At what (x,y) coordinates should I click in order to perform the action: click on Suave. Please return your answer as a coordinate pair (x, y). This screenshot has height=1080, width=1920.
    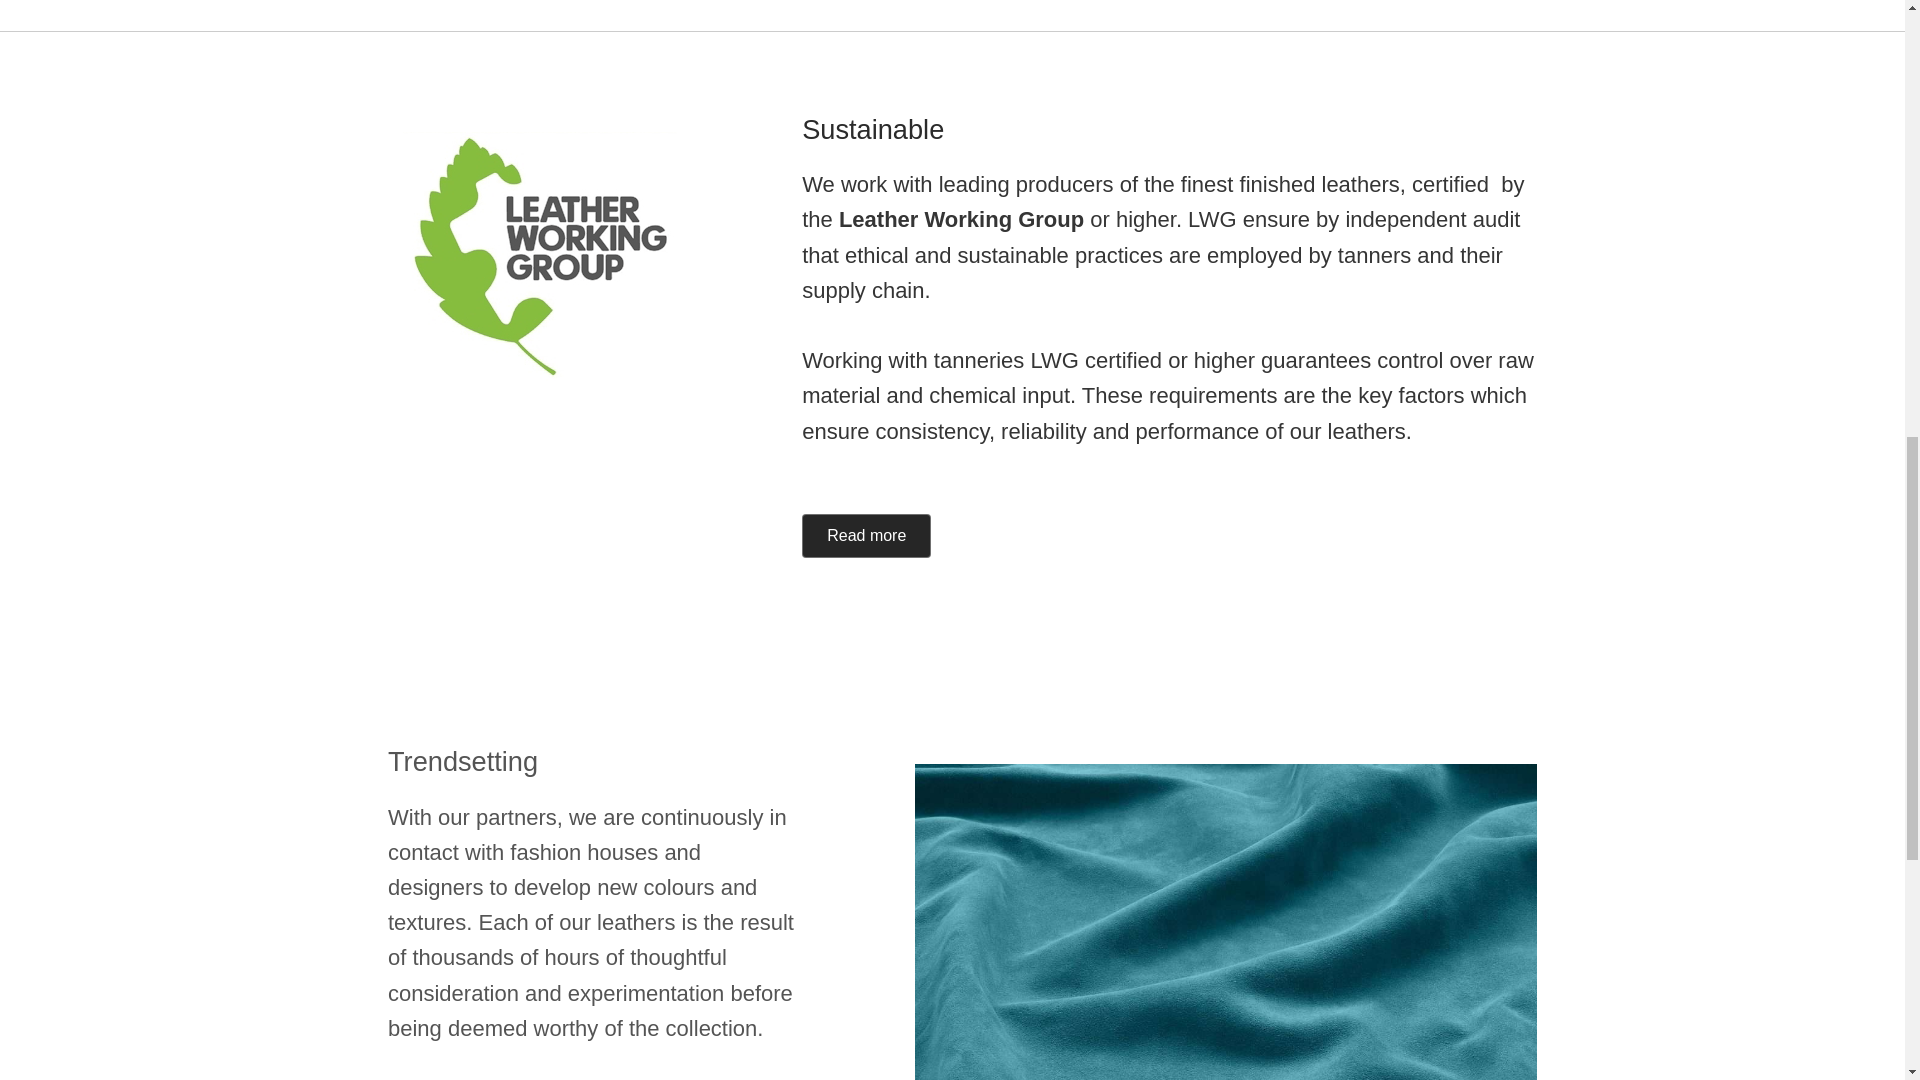
    Looking at the image, I should click on (1226, 922).